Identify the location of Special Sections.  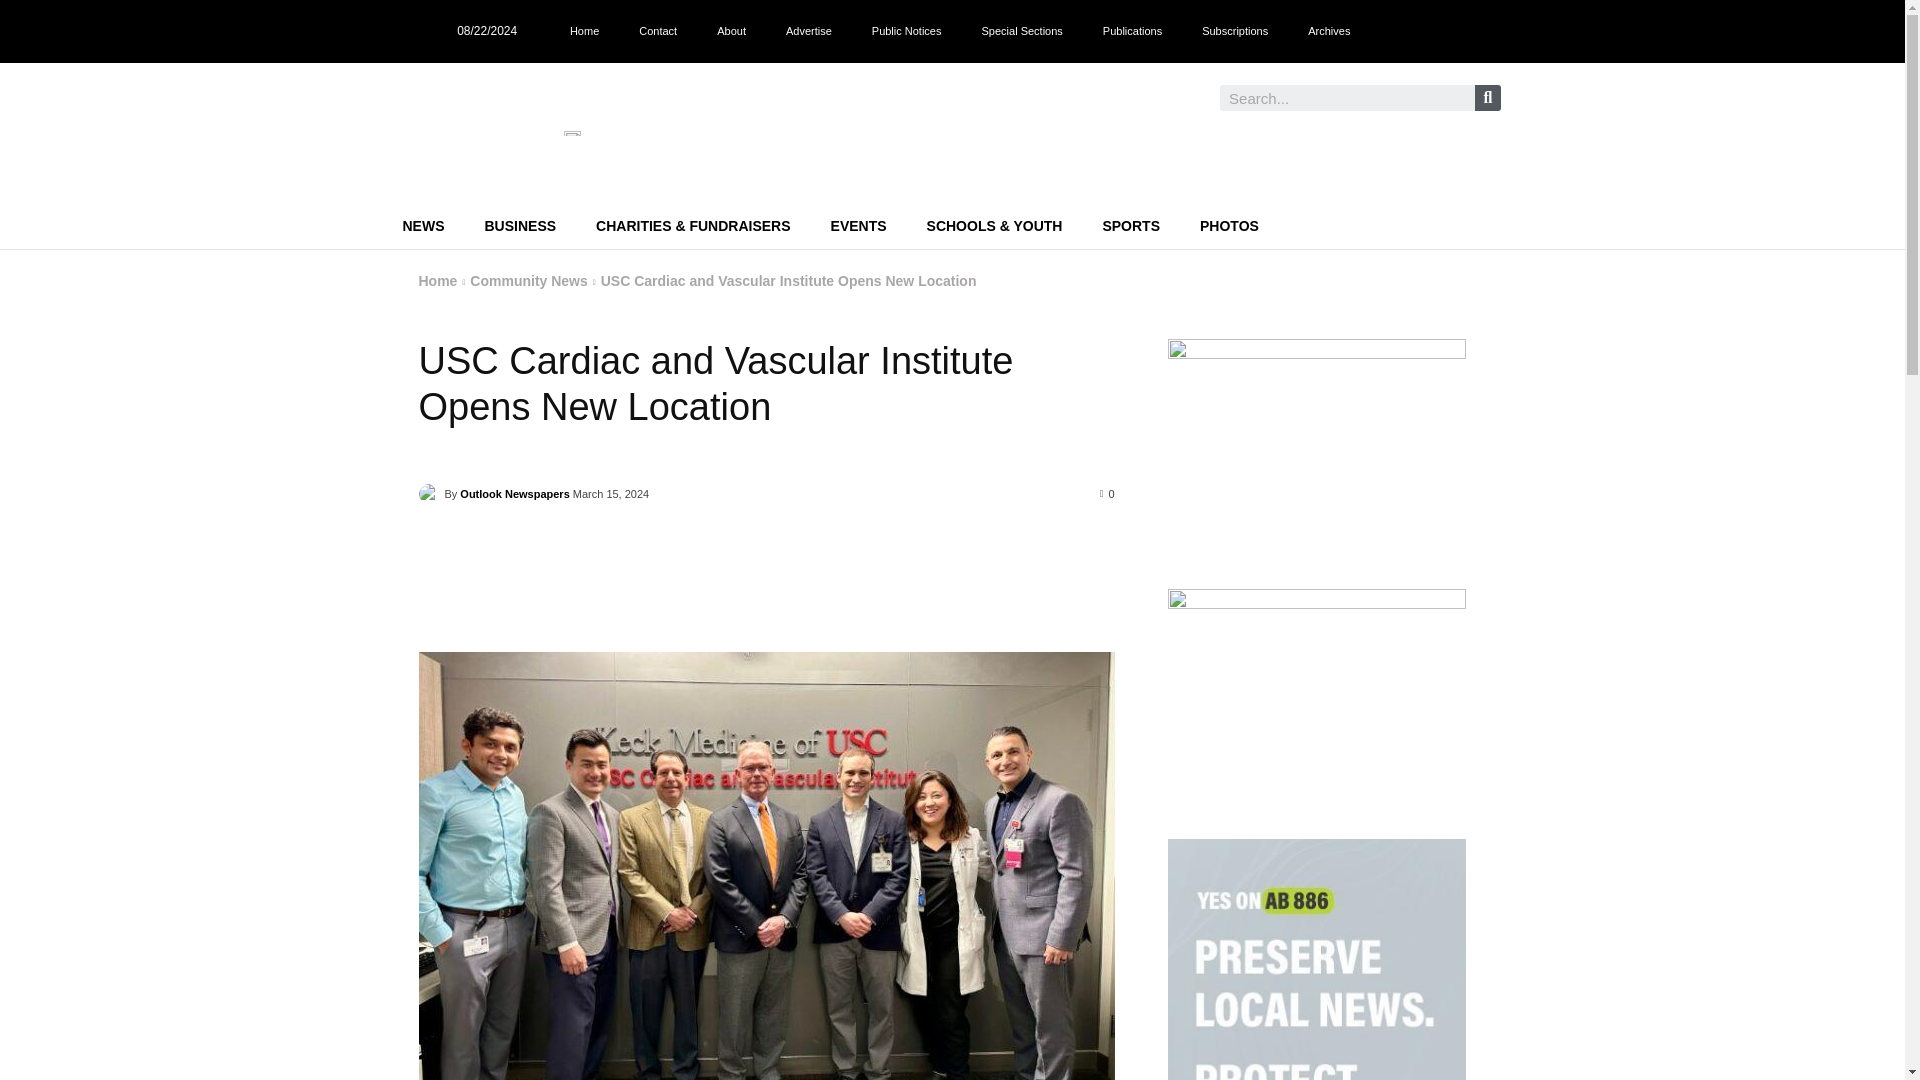
(1022, 30).